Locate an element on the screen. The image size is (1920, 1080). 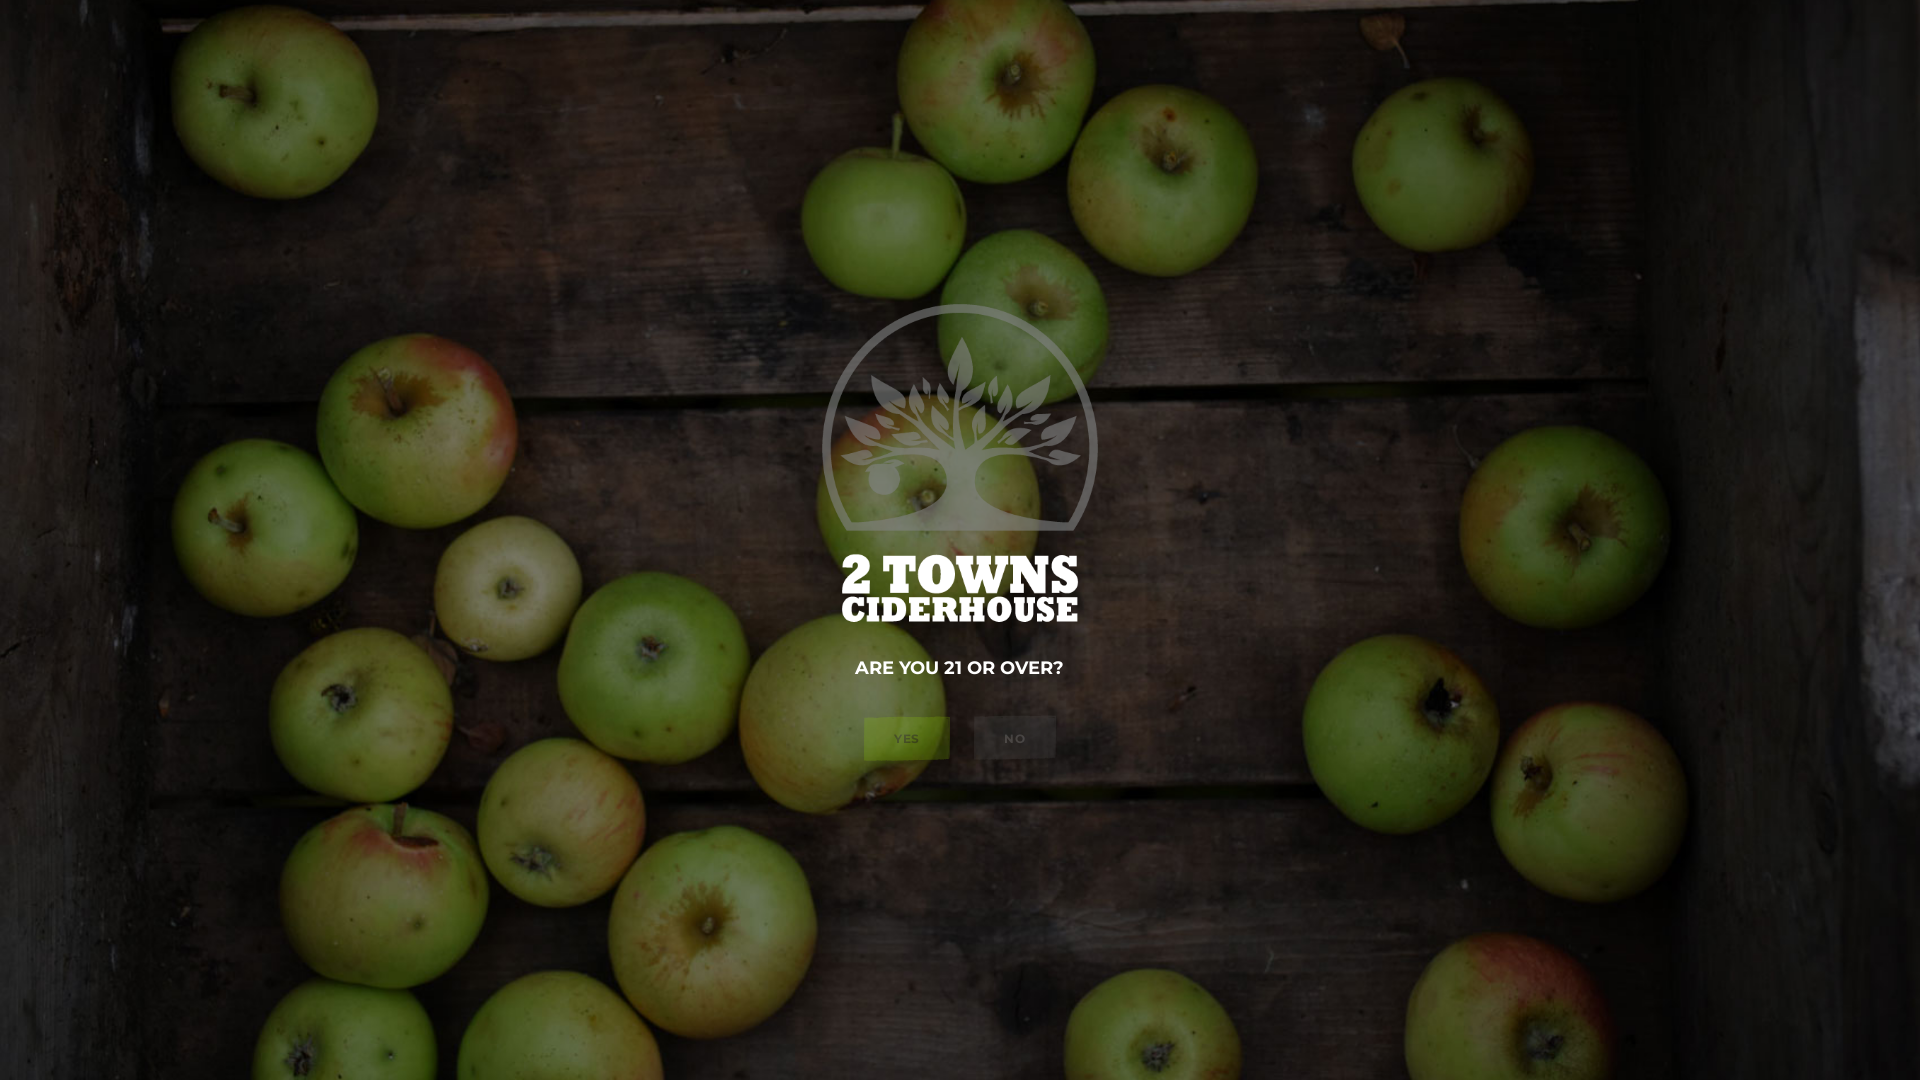
ABOUT 2 TOWNS is located at coordinates (204, 208).